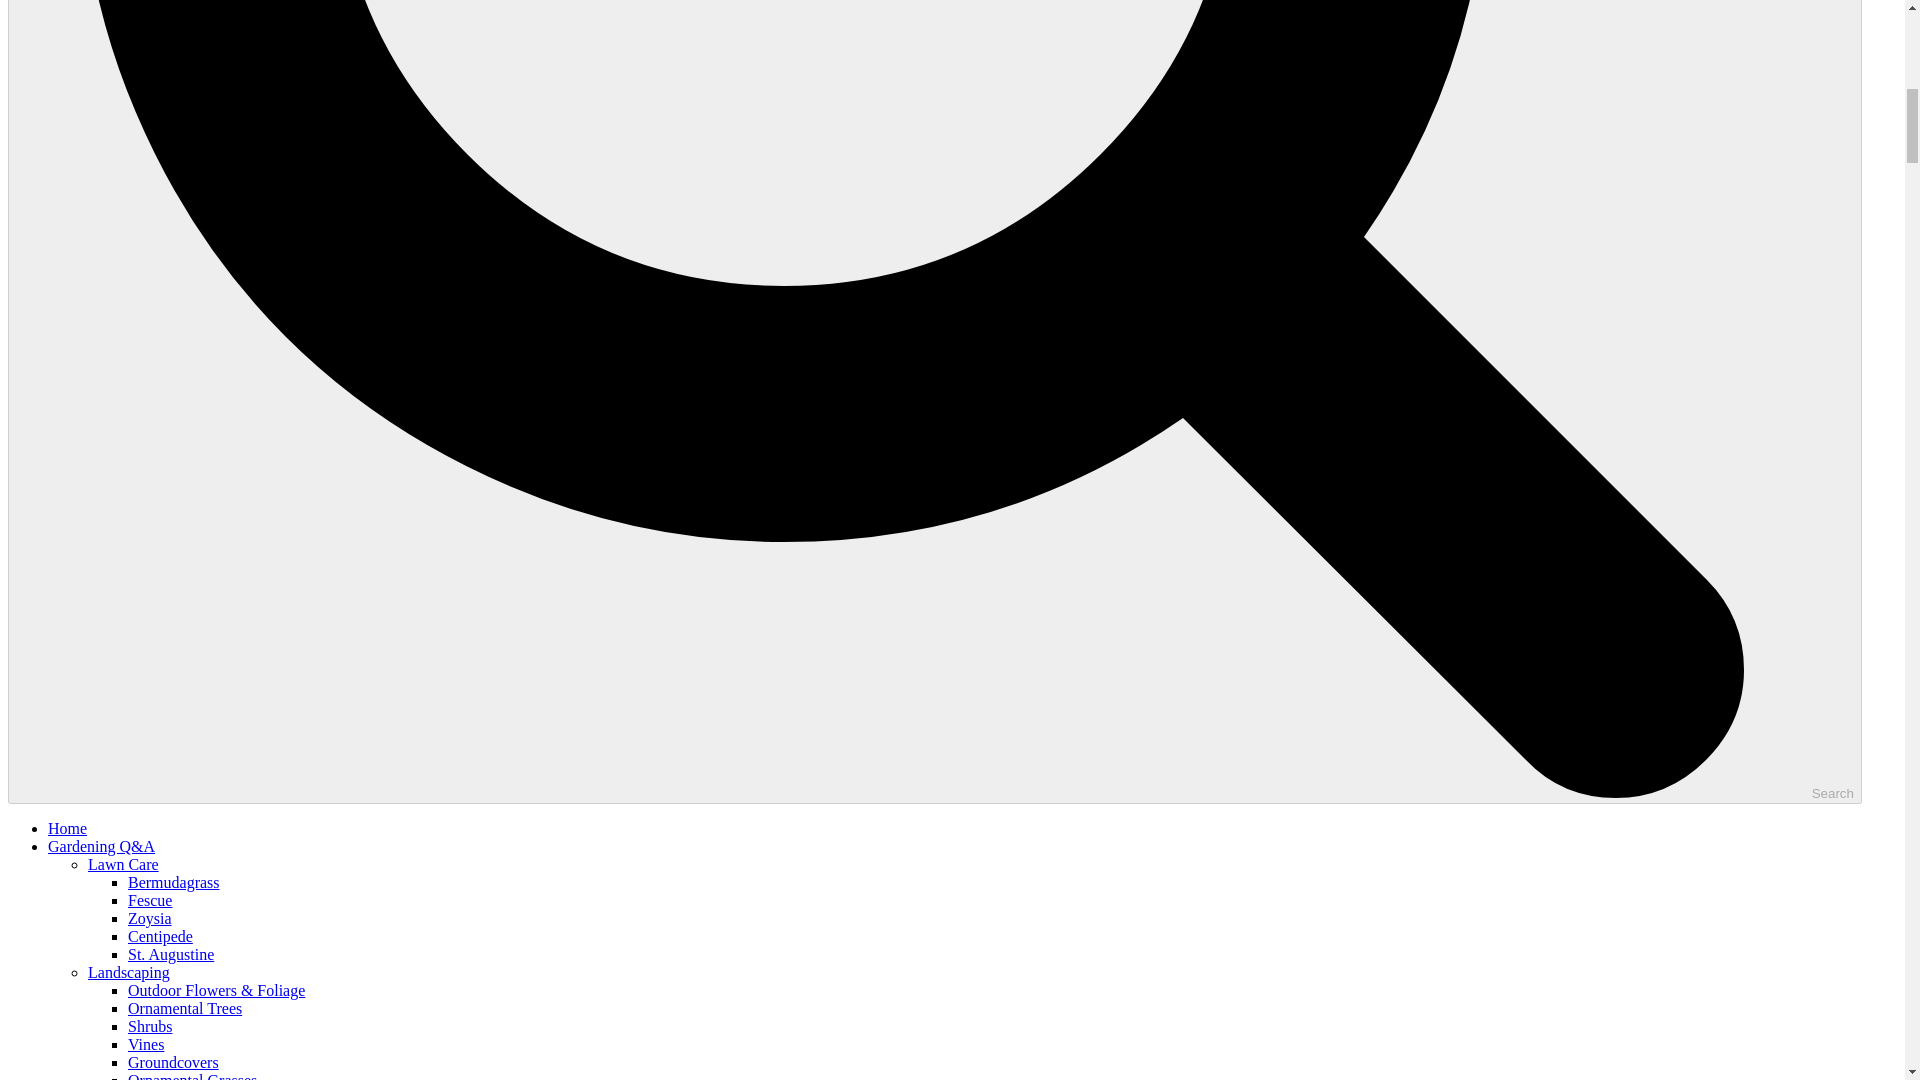  Describe the element at coordinates (67, 828) in the screenshot. I see `Home` at that location.